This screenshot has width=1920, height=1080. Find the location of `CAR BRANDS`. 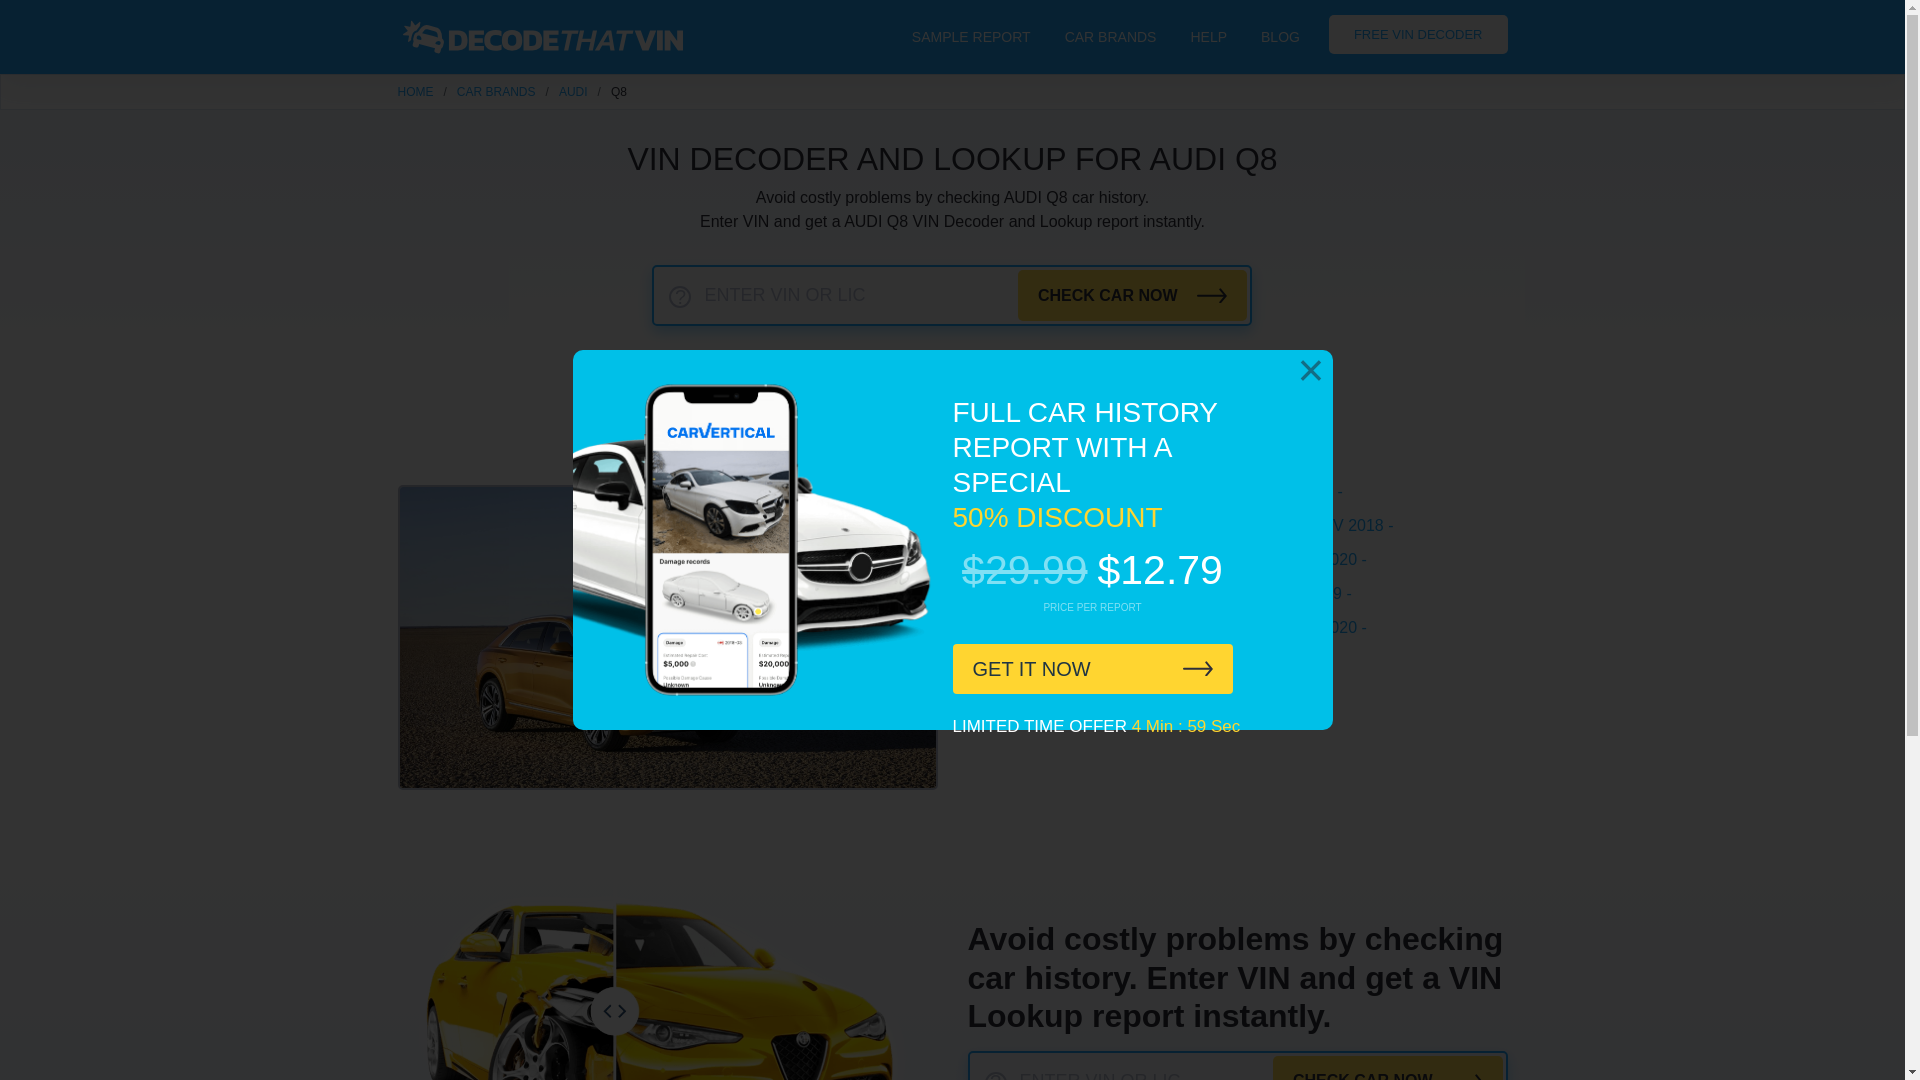

CAR BRANDS is located at coordinates (496, 92).